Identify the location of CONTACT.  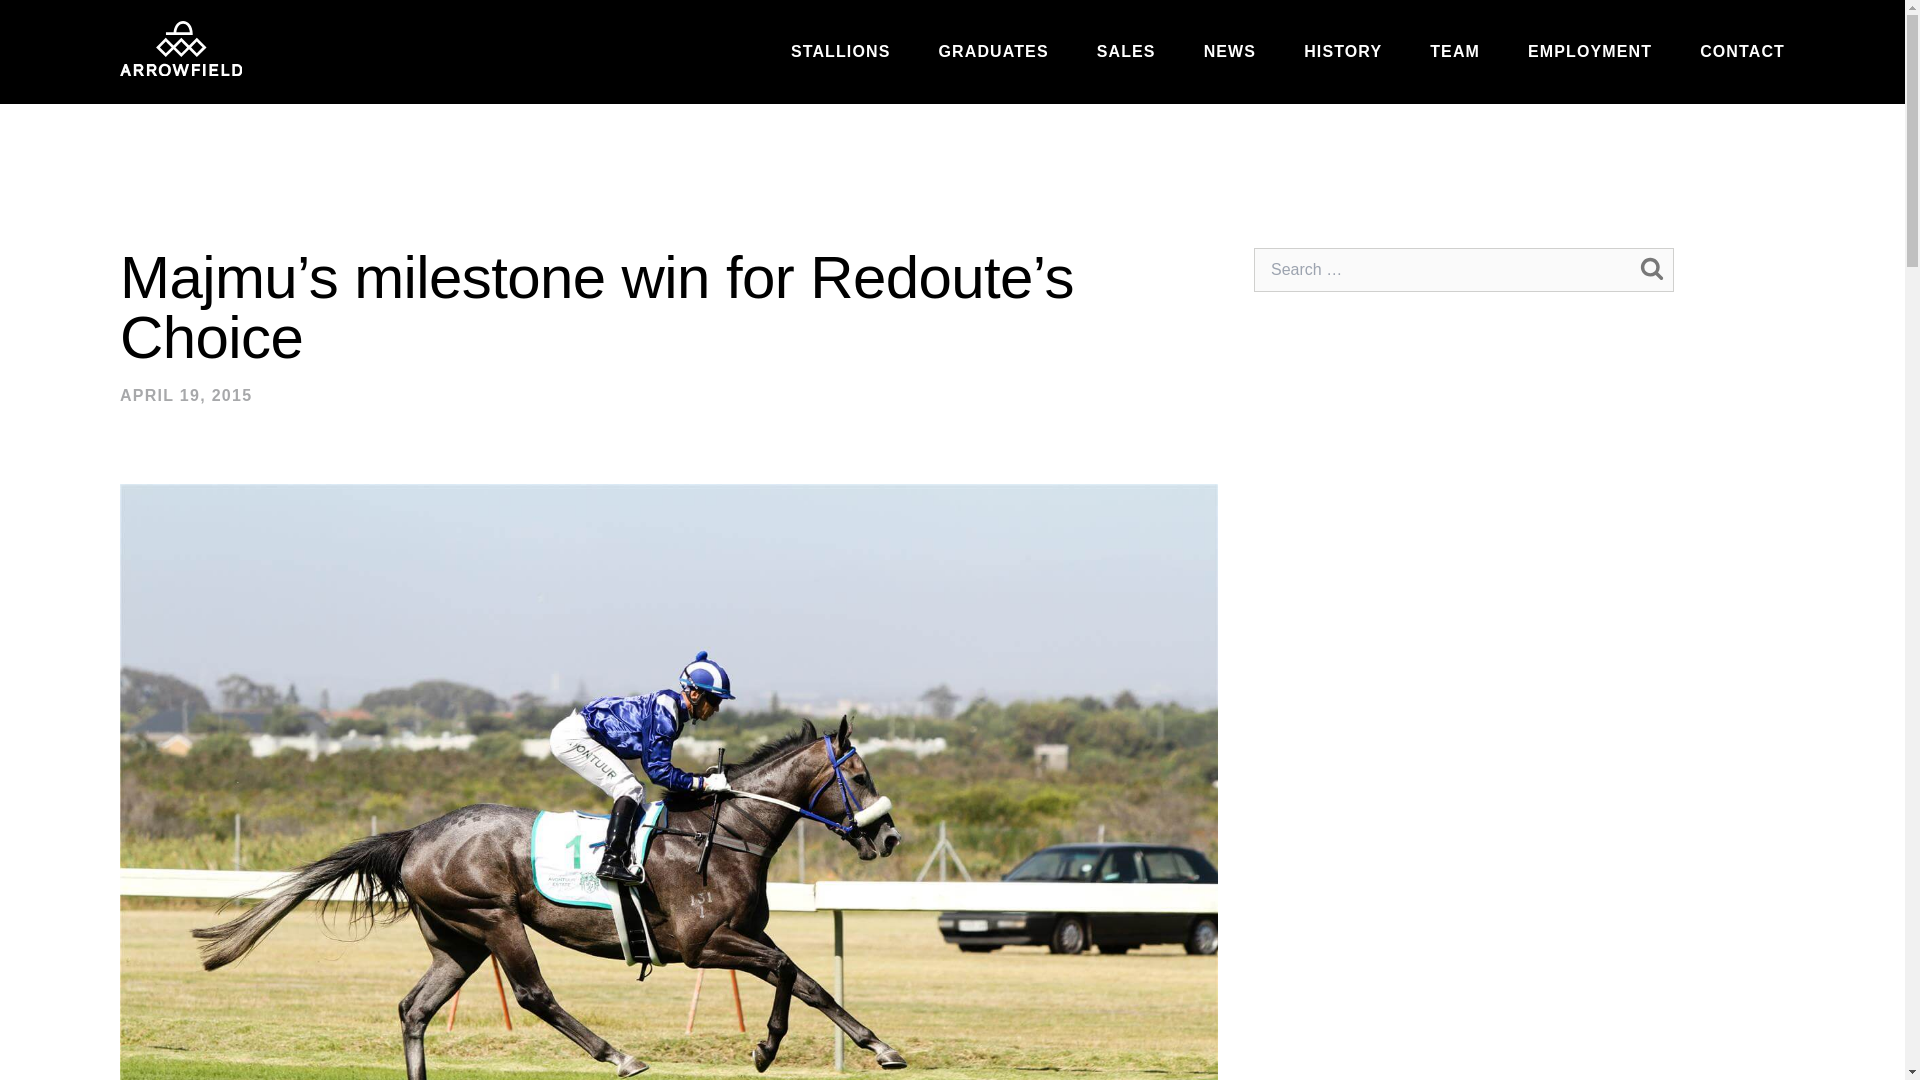
(1742, 52).